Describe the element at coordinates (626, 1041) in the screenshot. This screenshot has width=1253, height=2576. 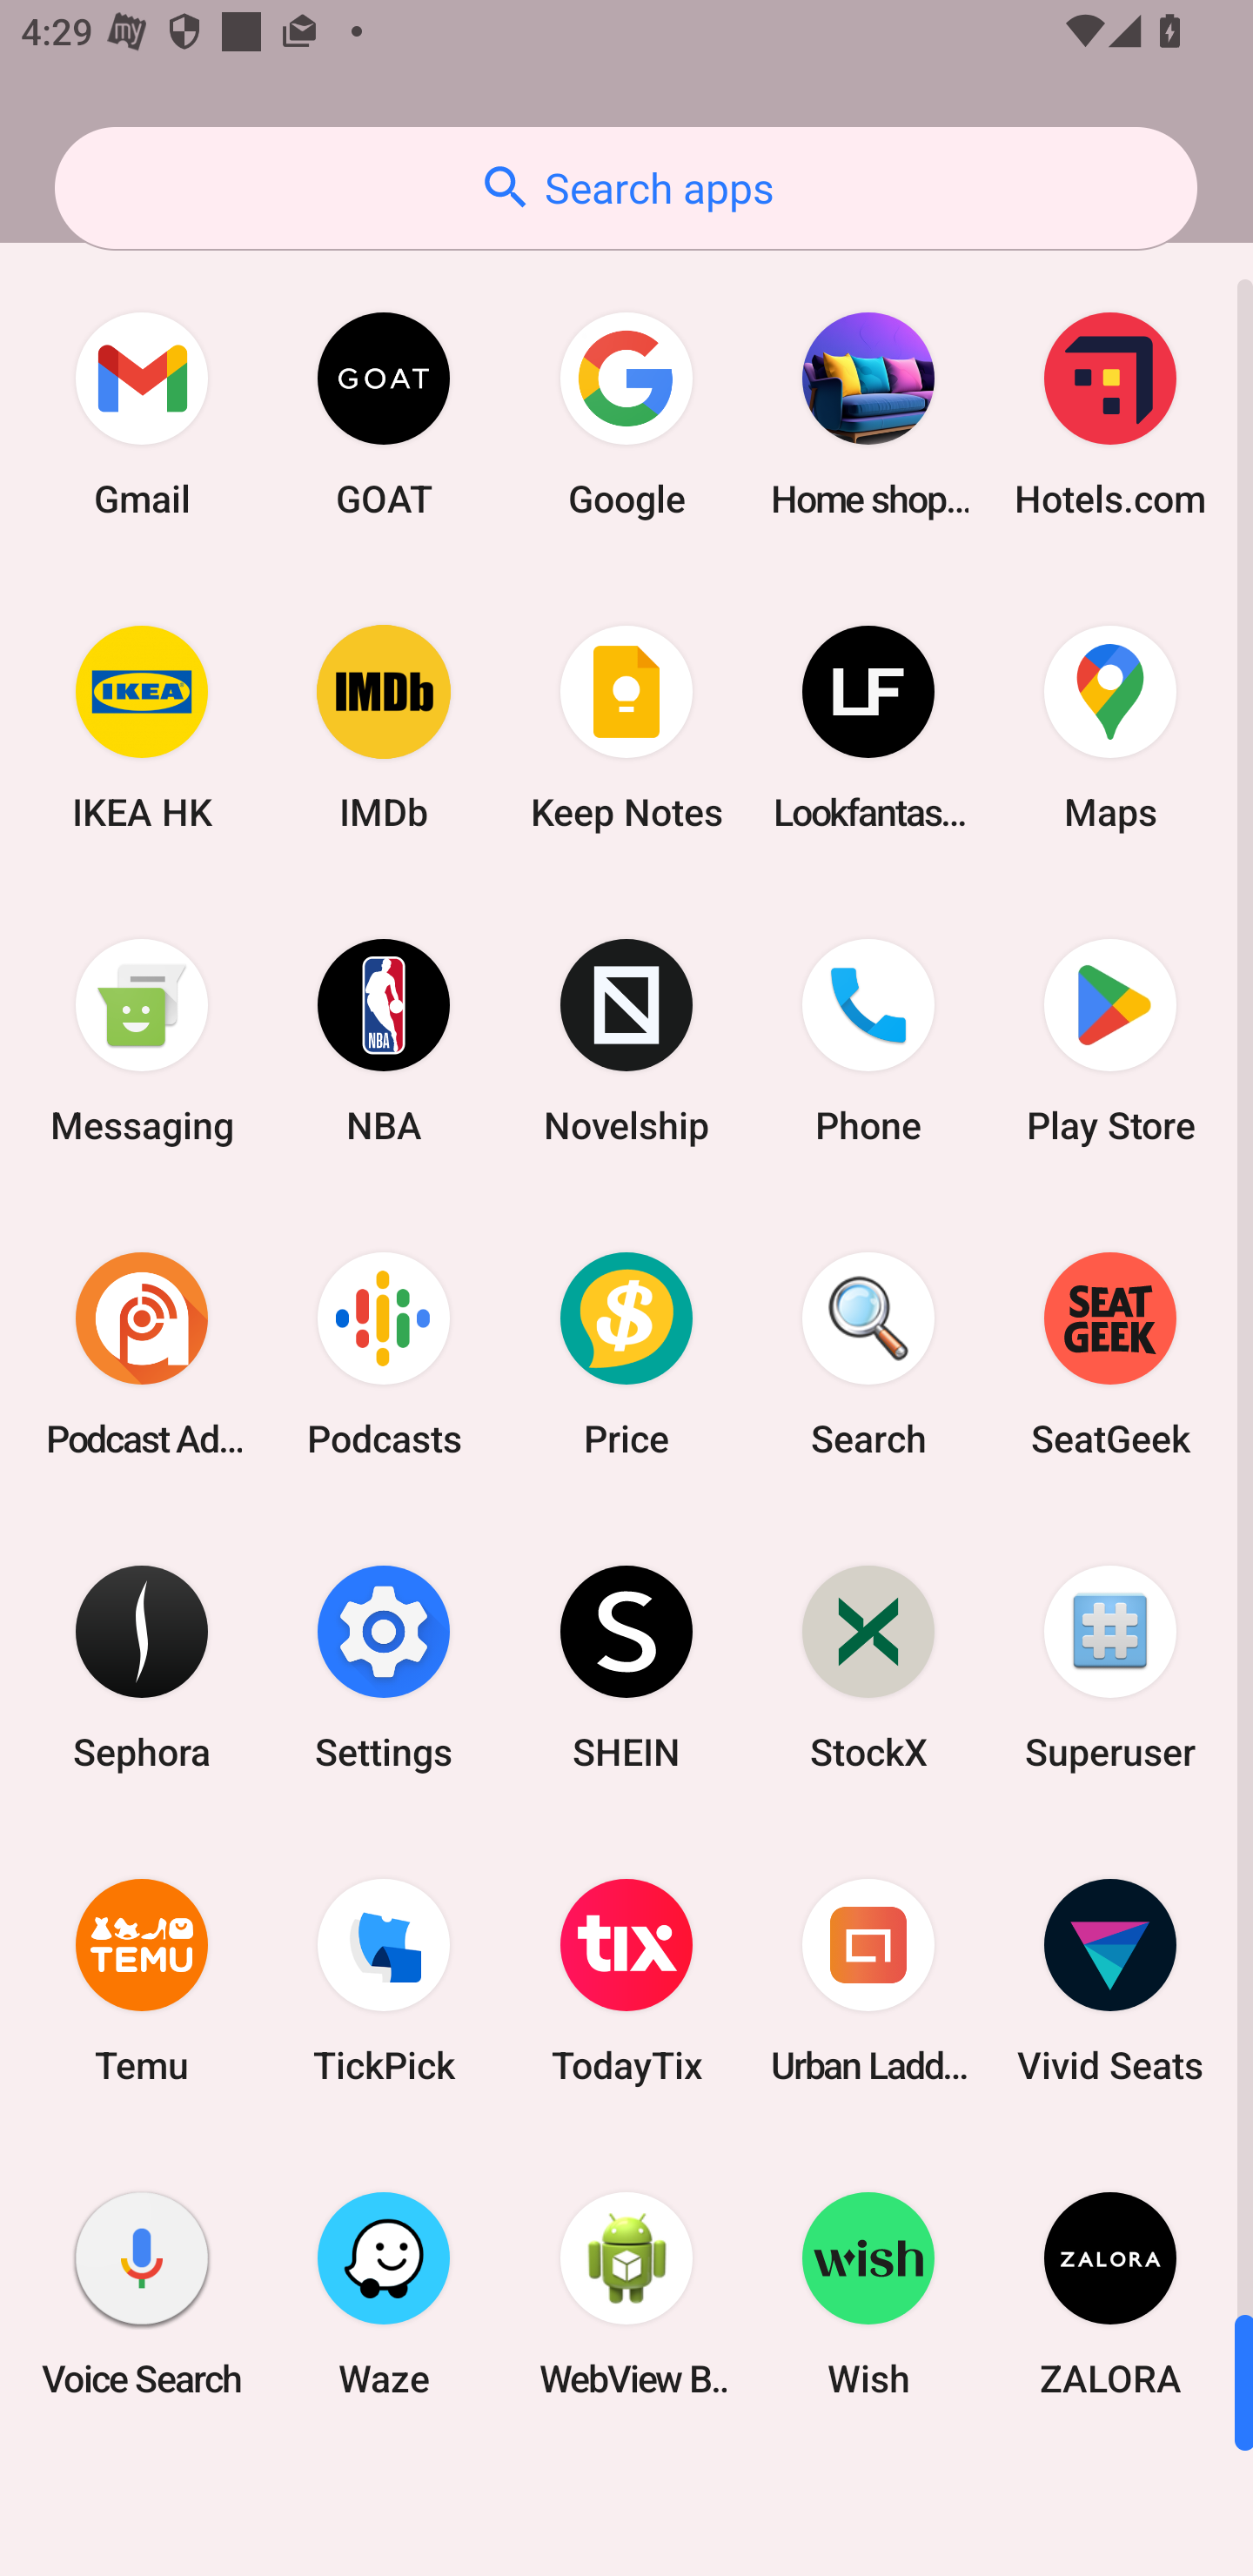
I see `Novelship` at that location.